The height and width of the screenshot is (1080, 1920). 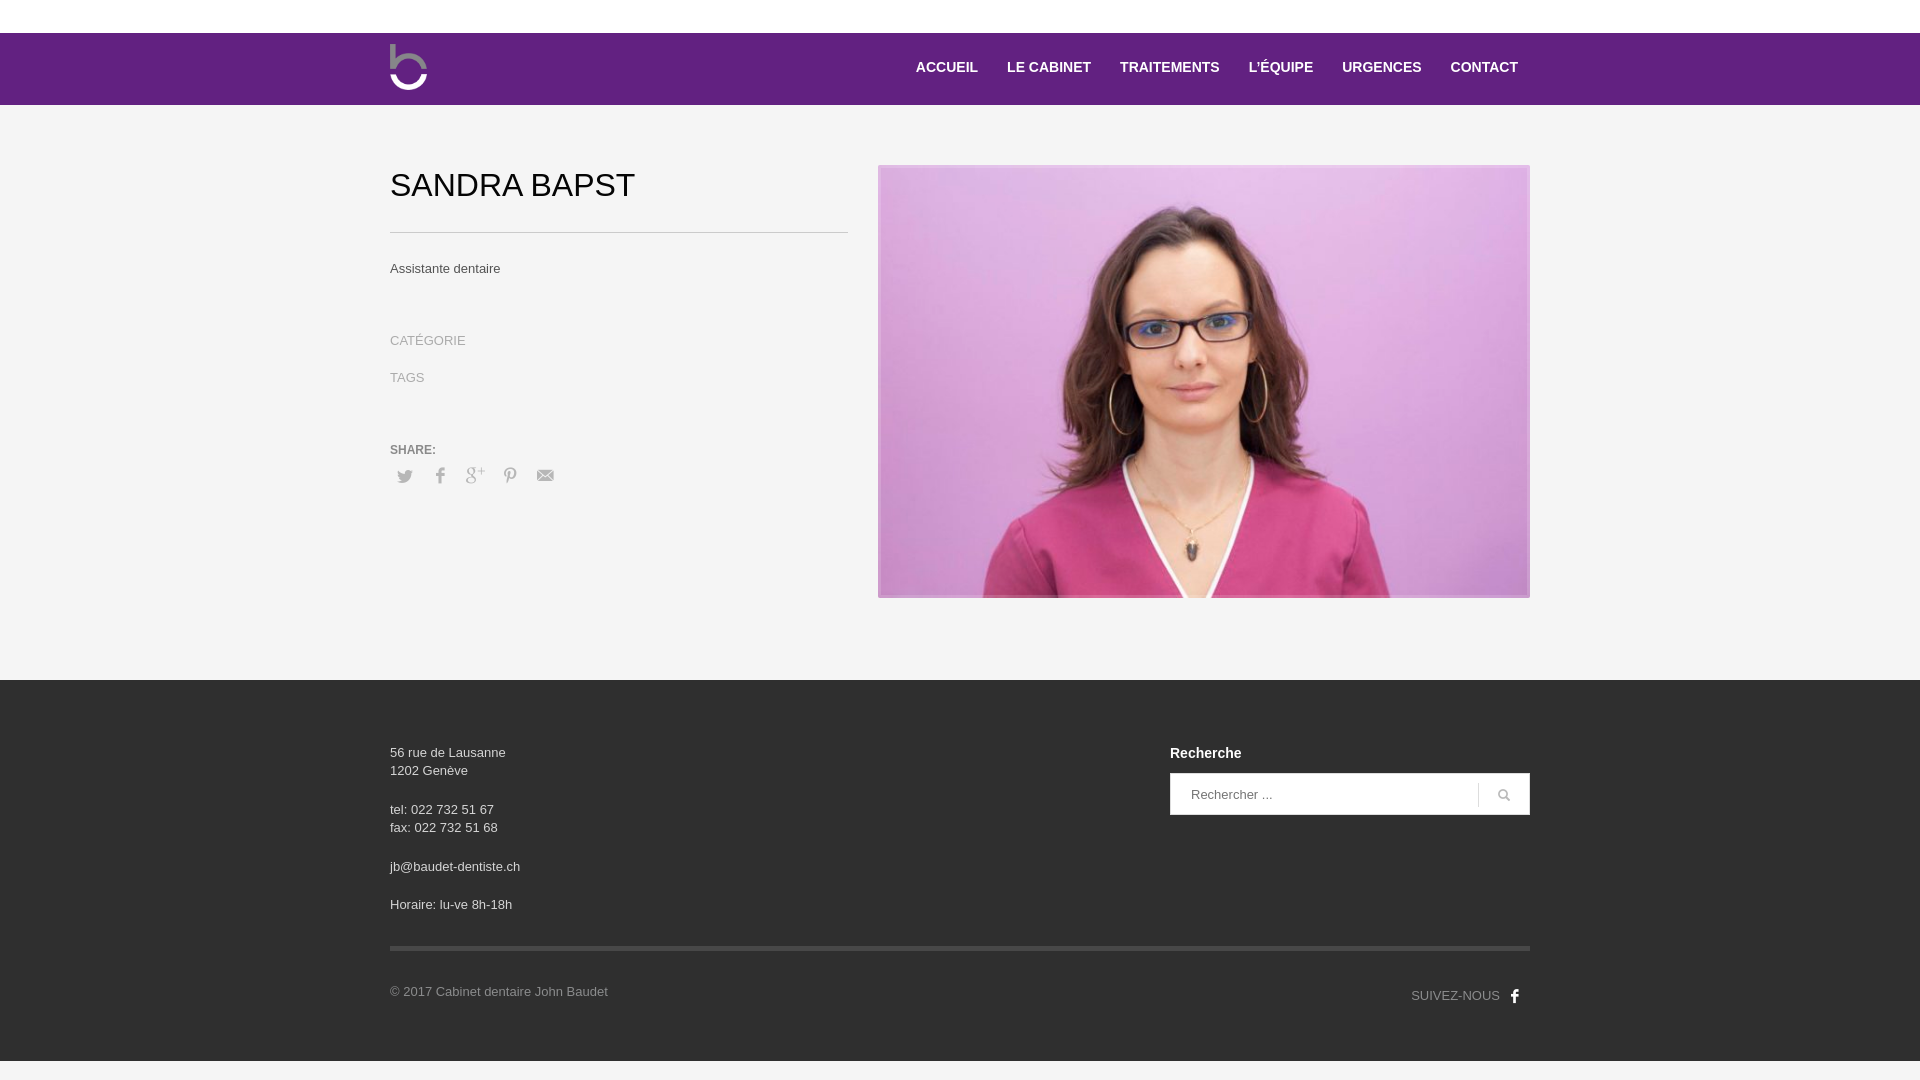 I want to click on URGENCES, so click(x=1382, y=67).